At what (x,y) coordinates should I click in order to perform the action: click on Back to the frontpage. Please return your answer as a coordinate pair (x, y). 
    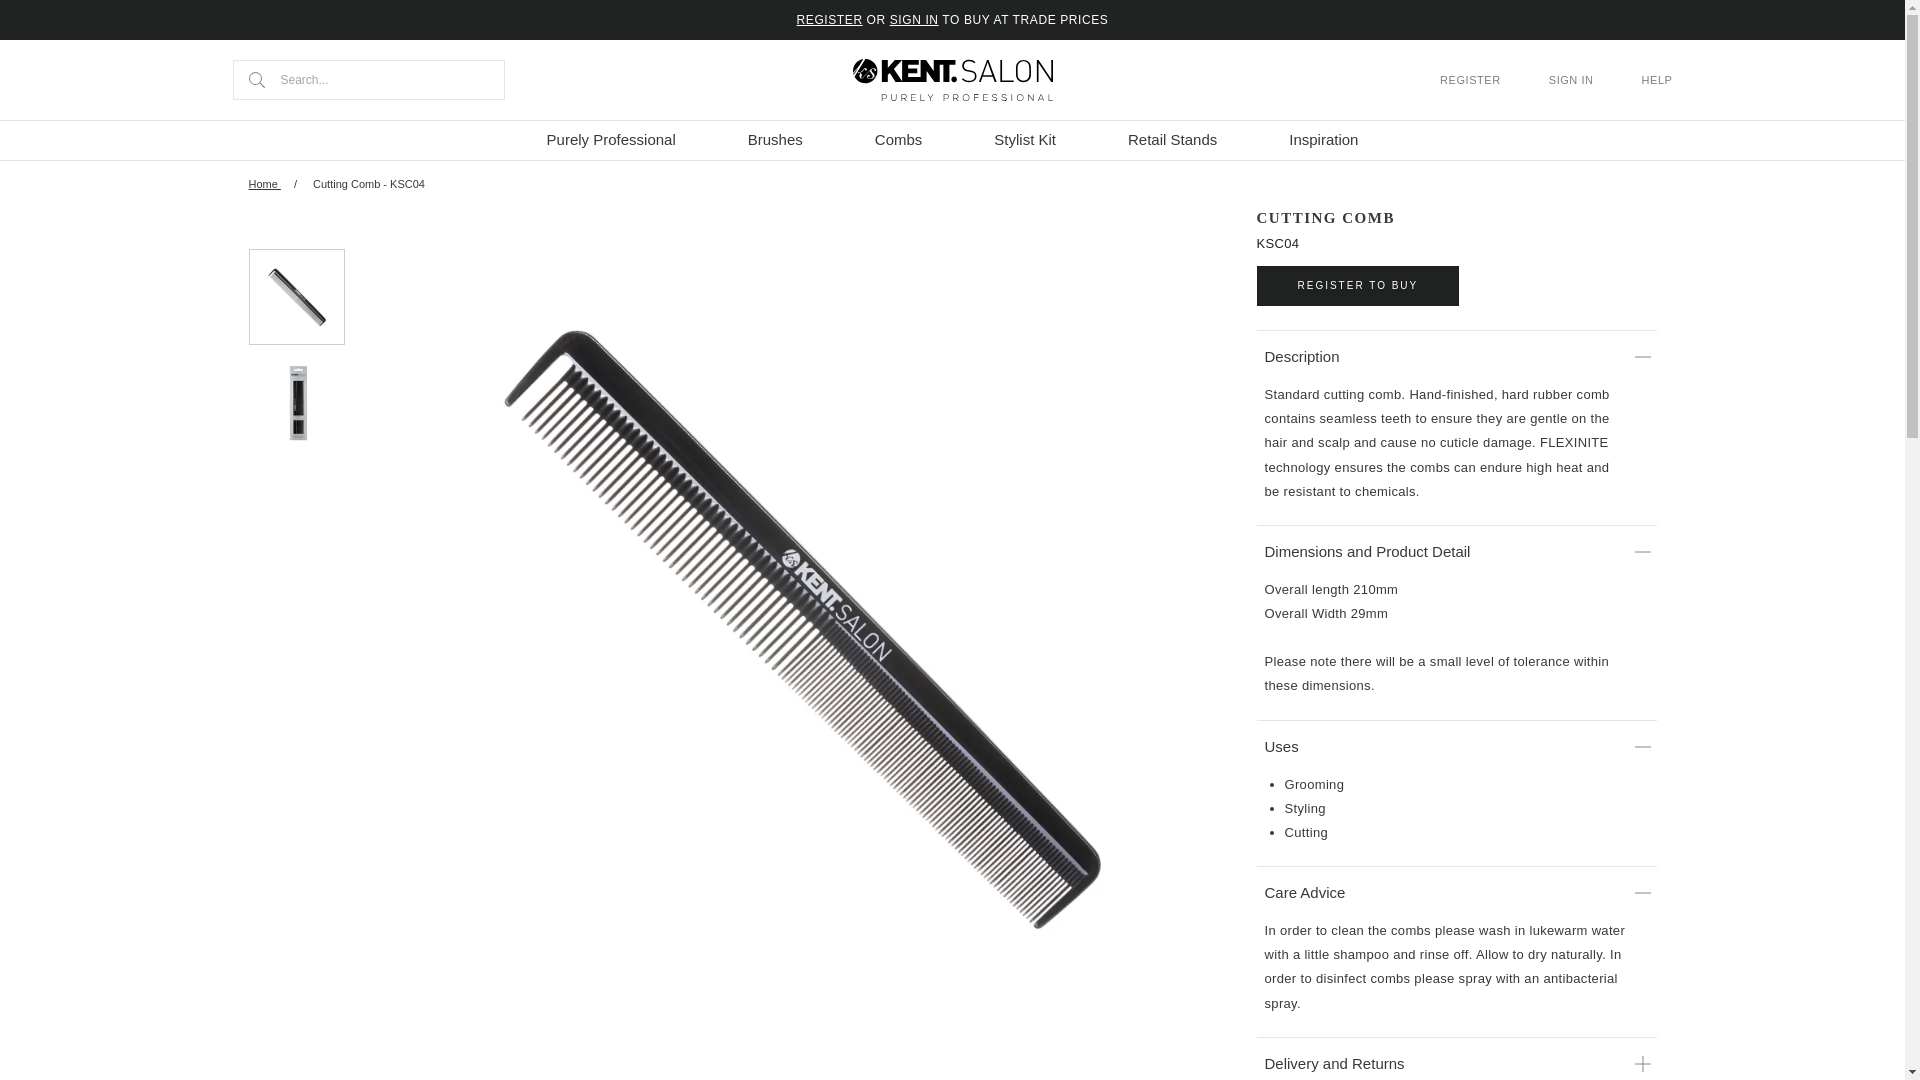
    Looking at the image, I should click on (264, 184).